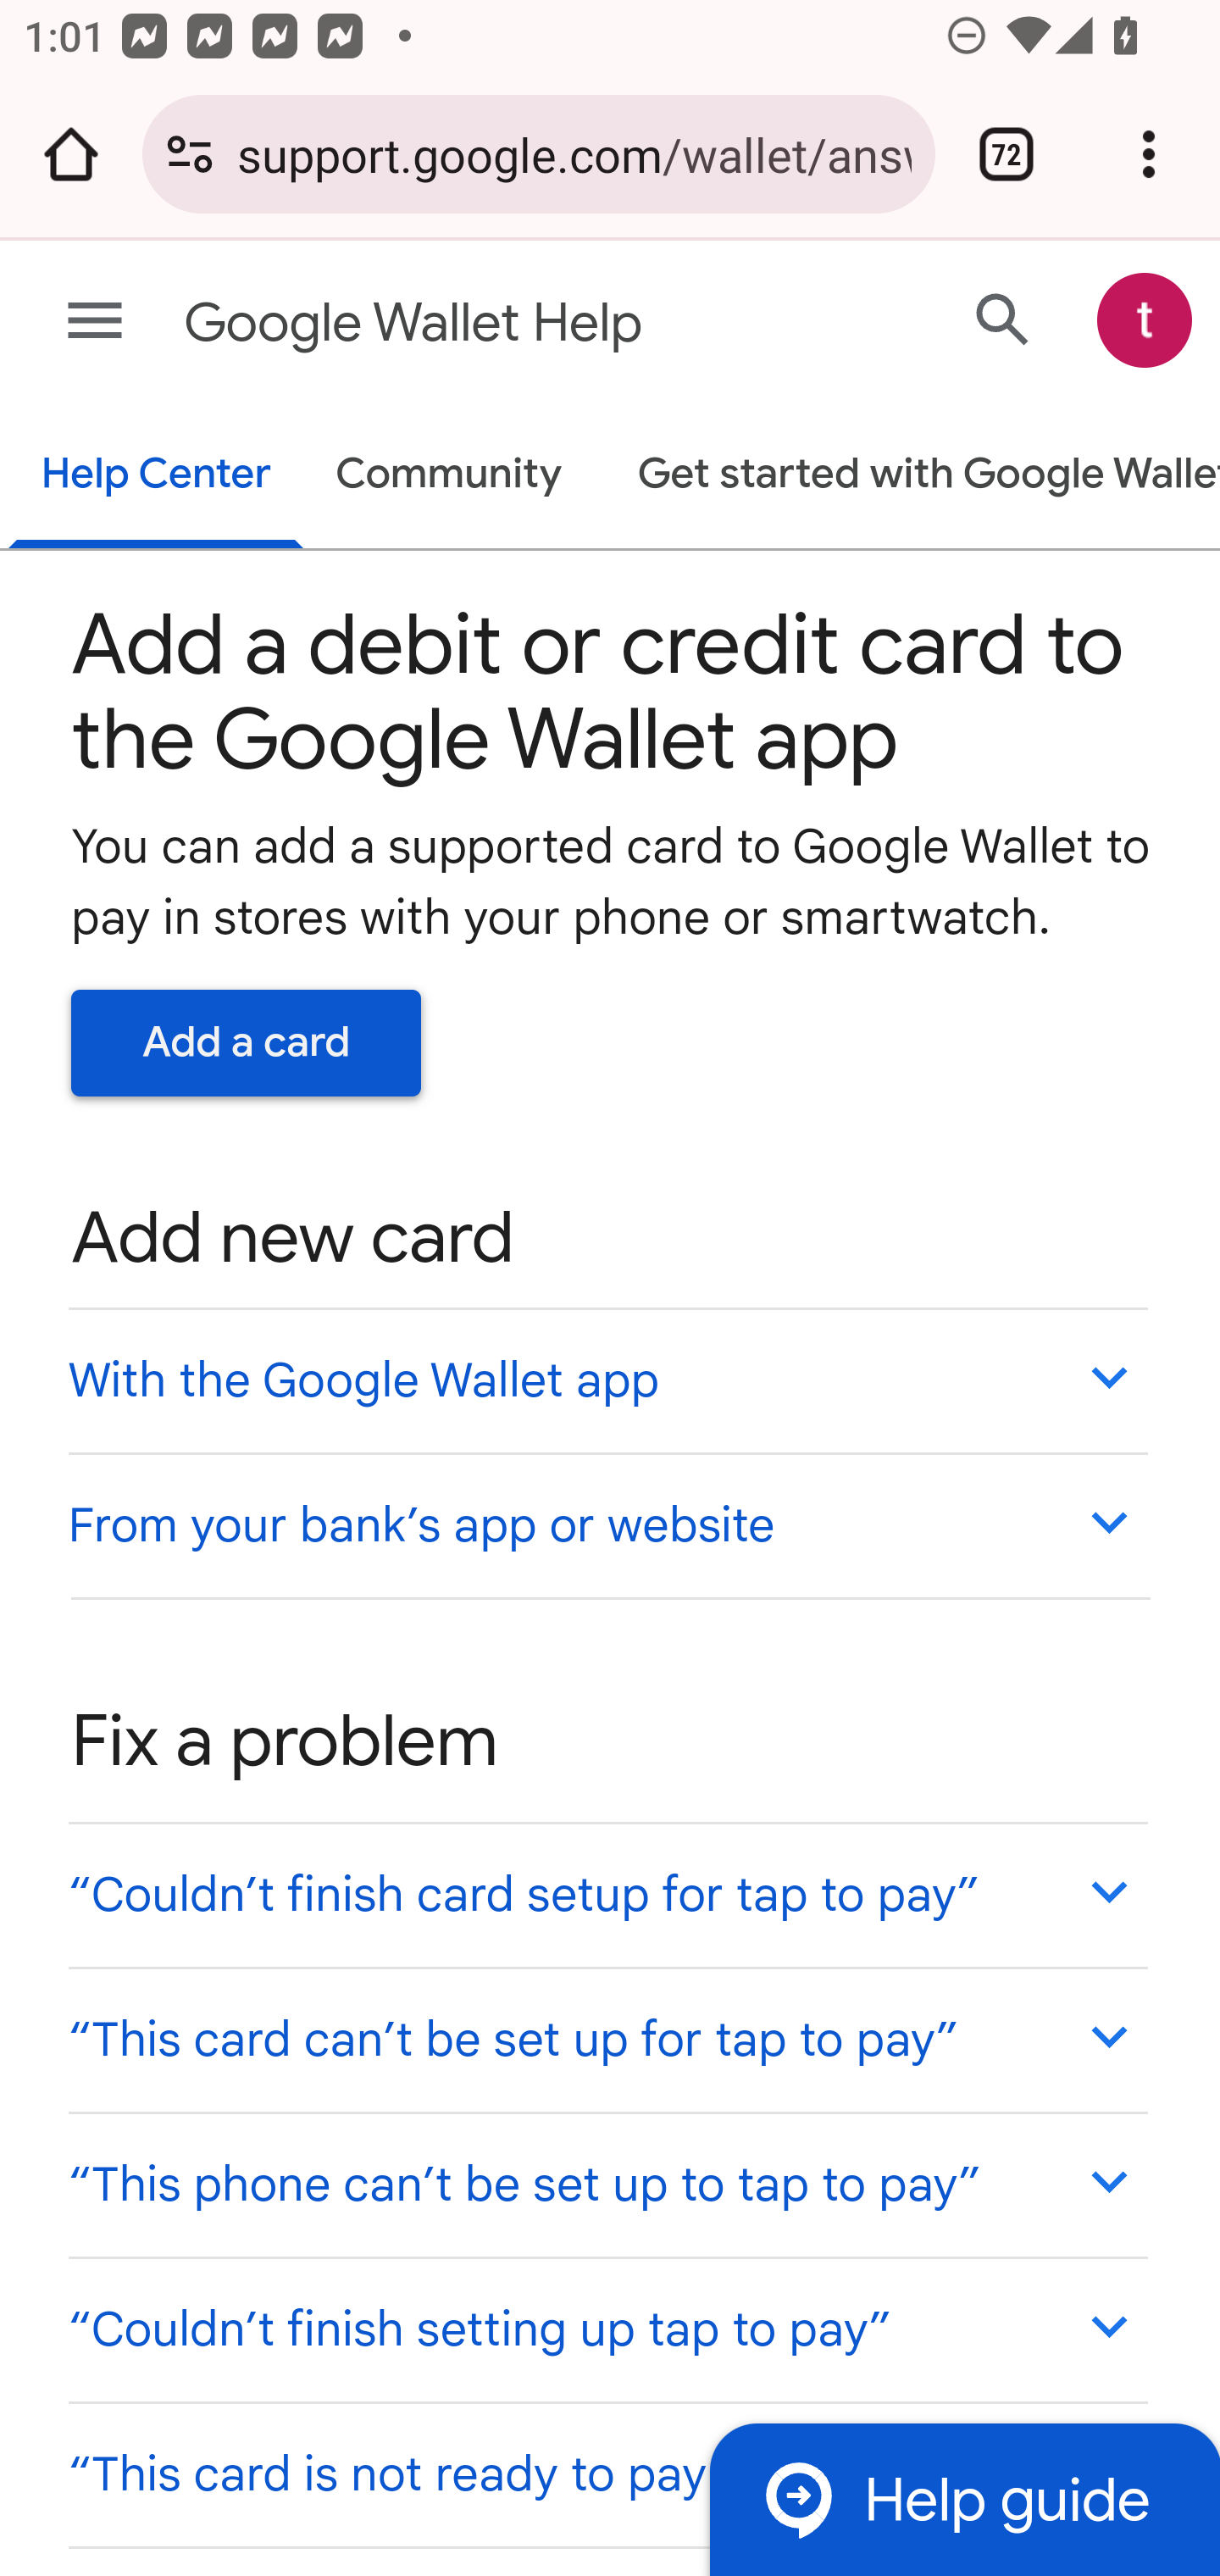 This screenshot has height=2576, width=1220. Describe the element at coordinates (607, 2473) in the screenshot. I see `“This card is not ready to pay online”` at that location.